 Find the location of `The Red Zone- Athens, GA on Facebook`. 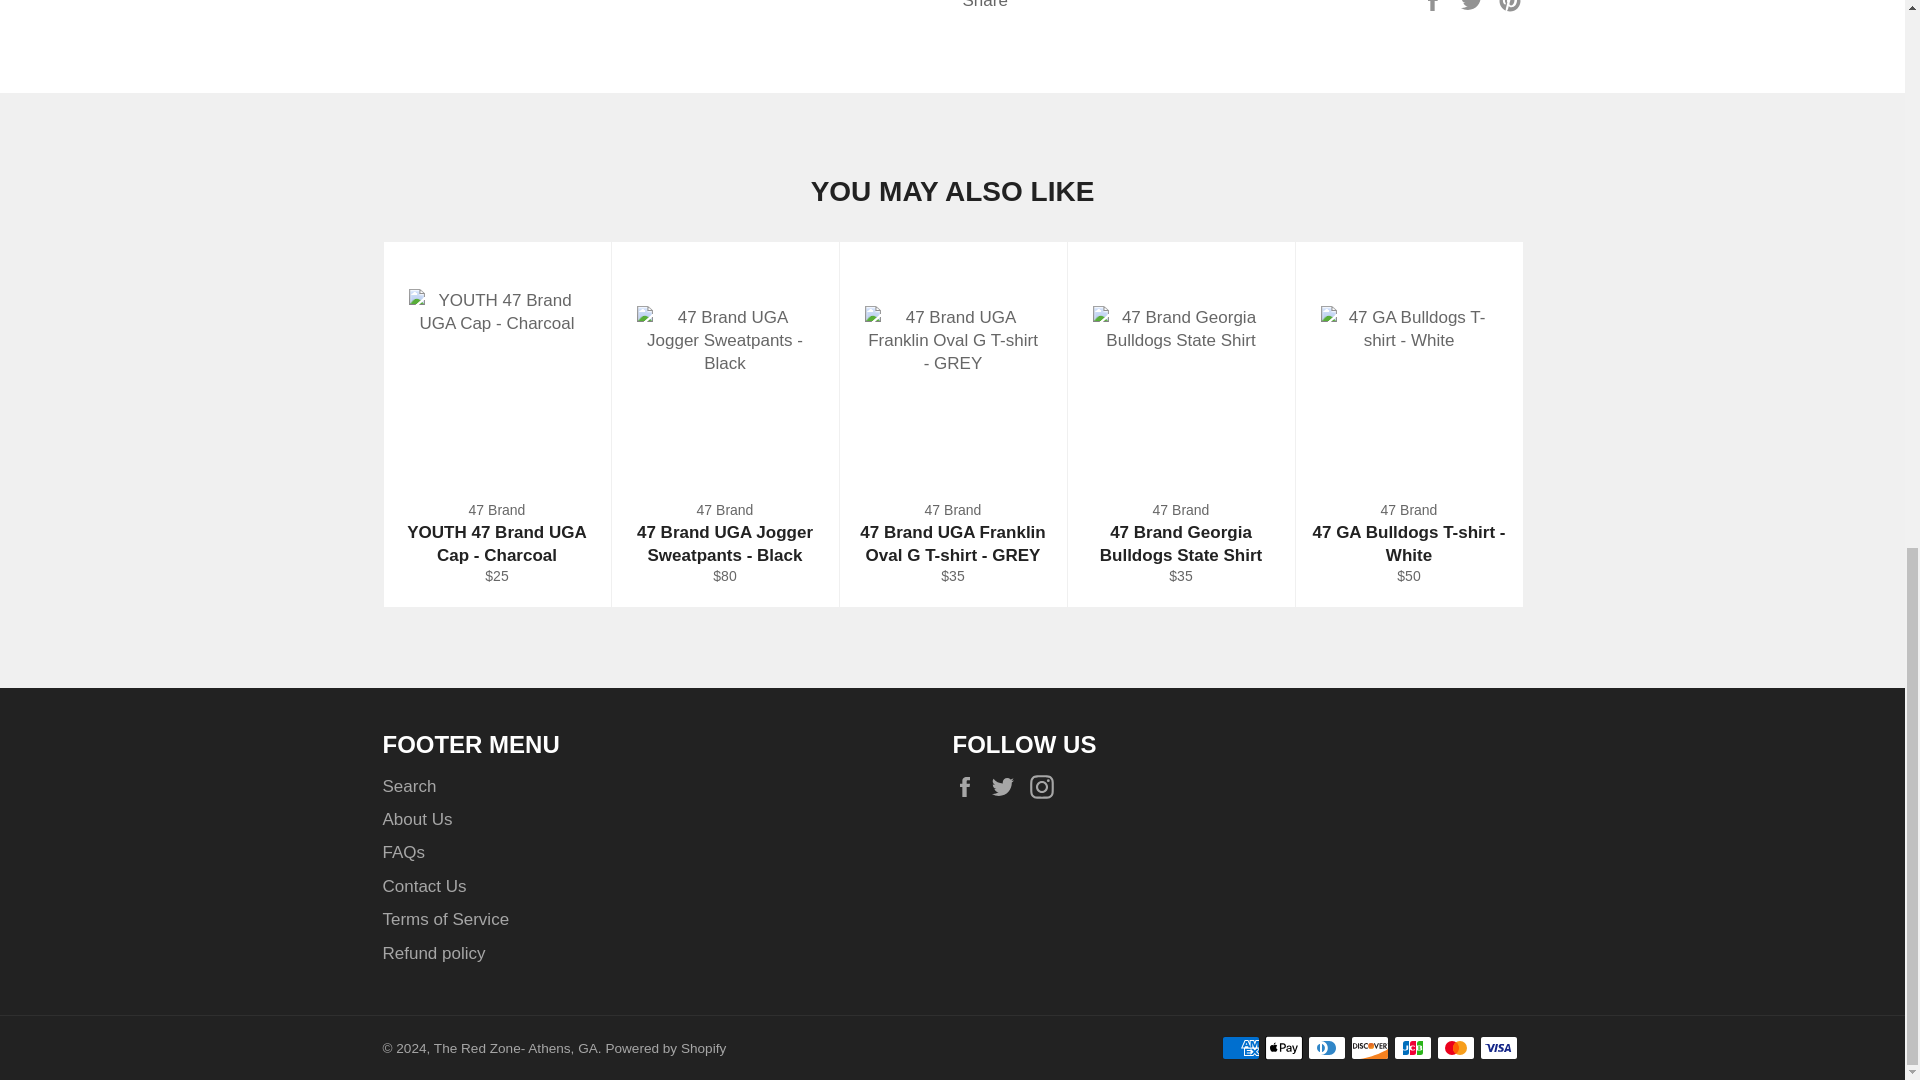

The Red Zone- Athens, GA on Facebook is located at coordinates (969, 788).